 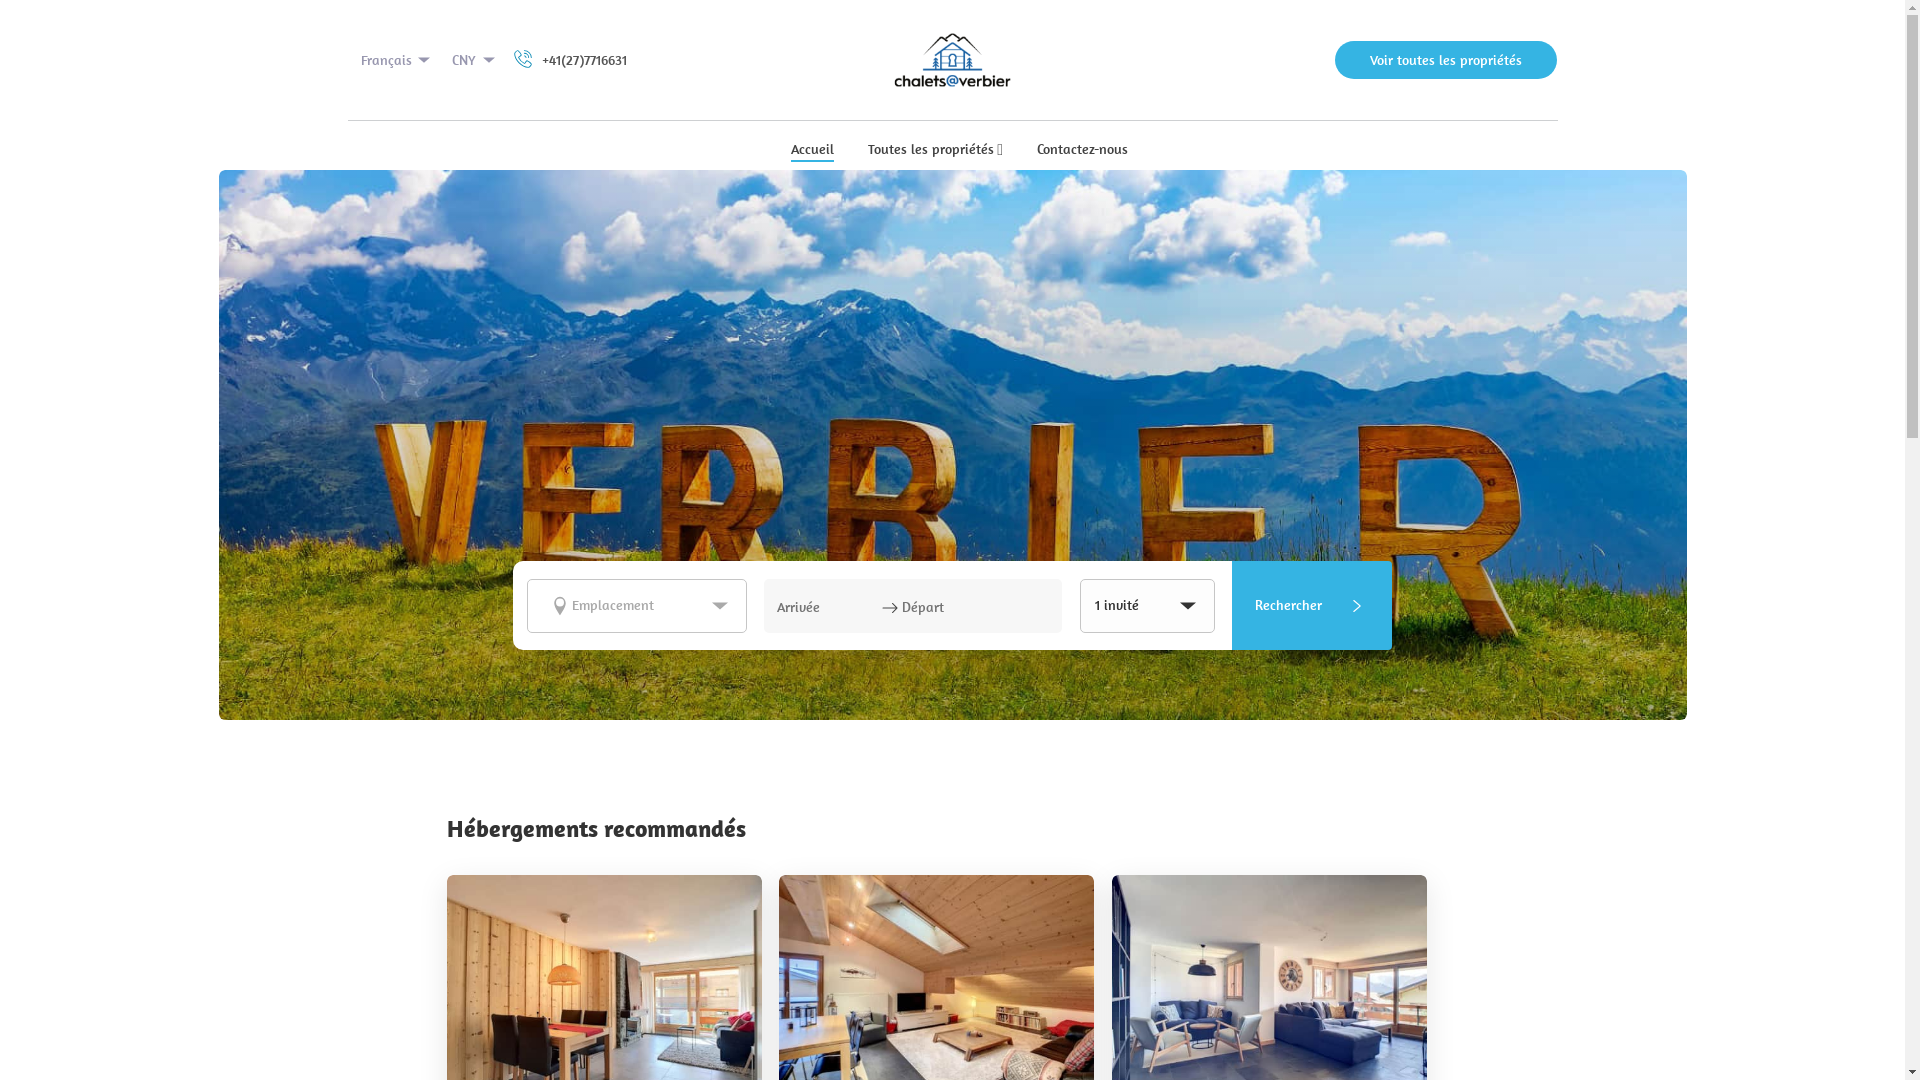 What do you see at coordinates (952, 60) in the screenshot?
I see `Image Title` at bounding box center [952, 60].